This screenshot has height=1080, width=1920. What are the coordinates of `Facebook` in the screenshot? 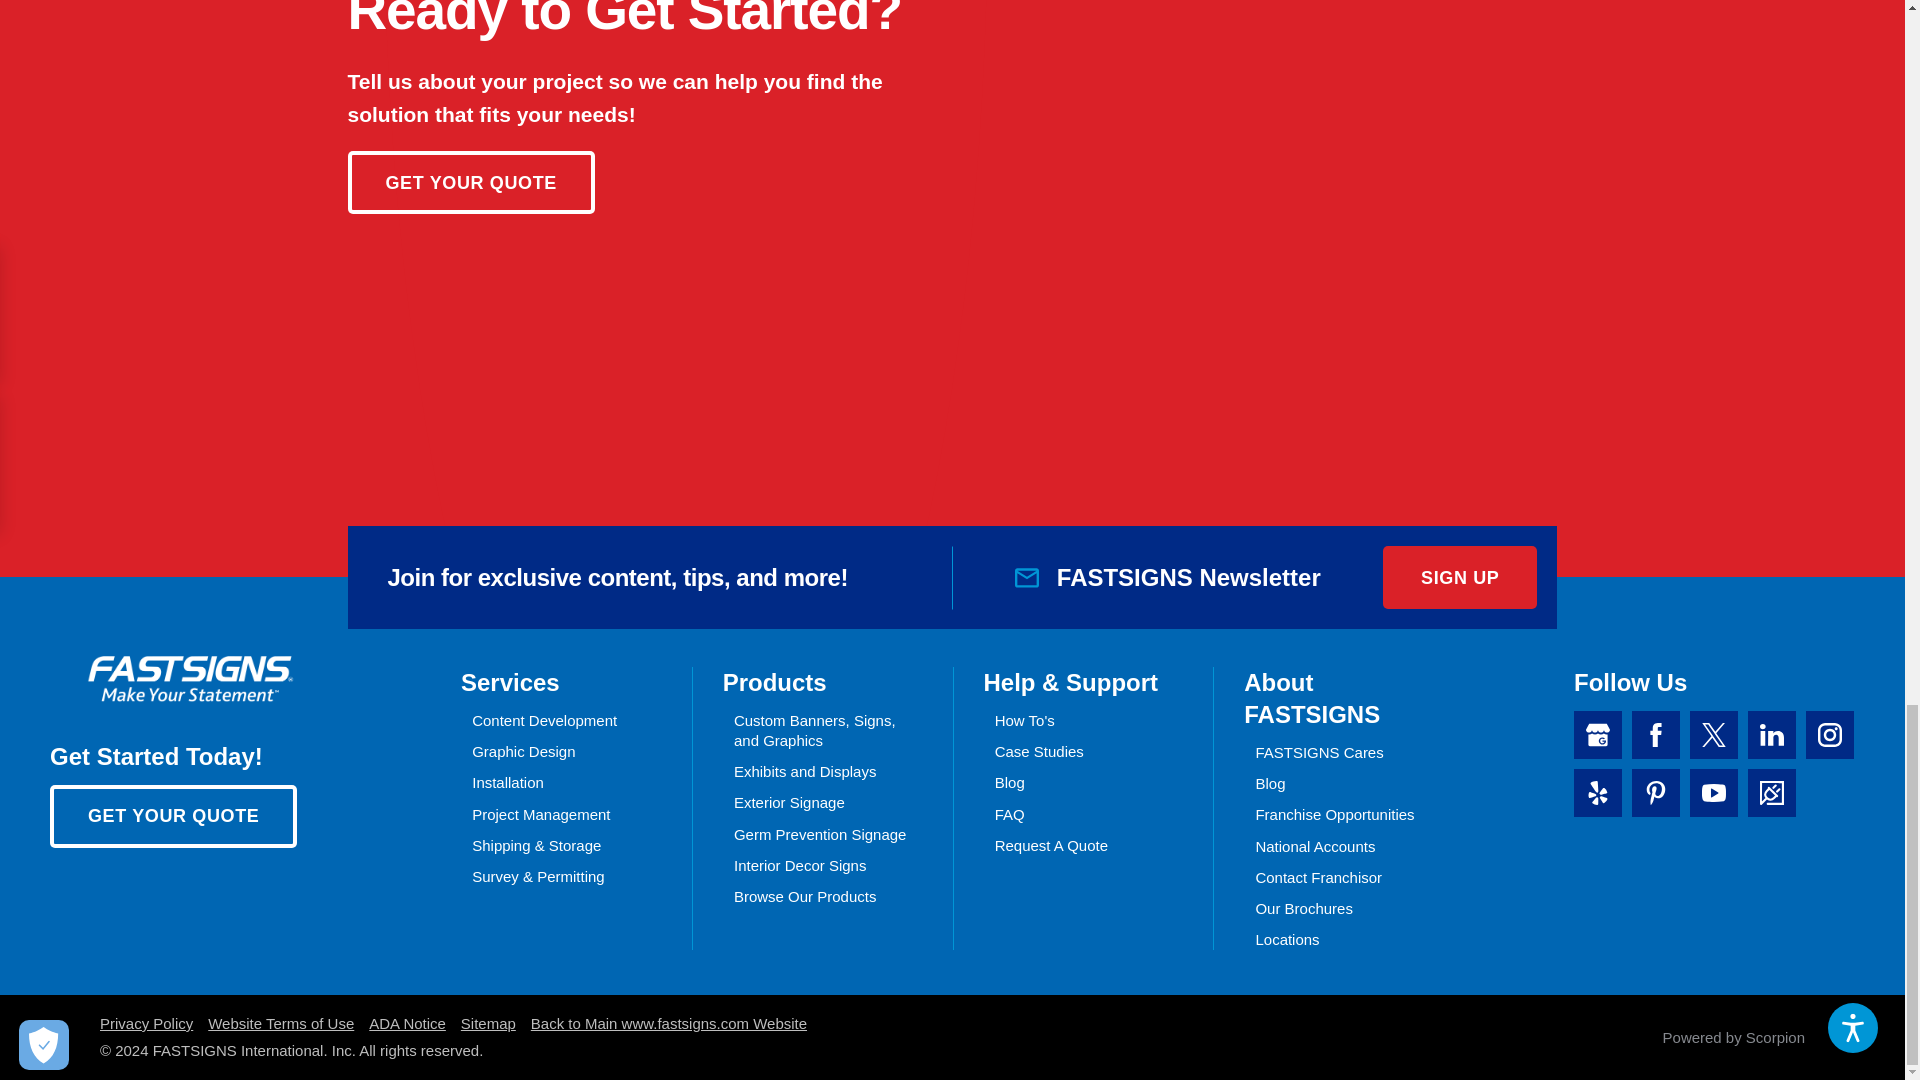 It's located at (1656, 734).